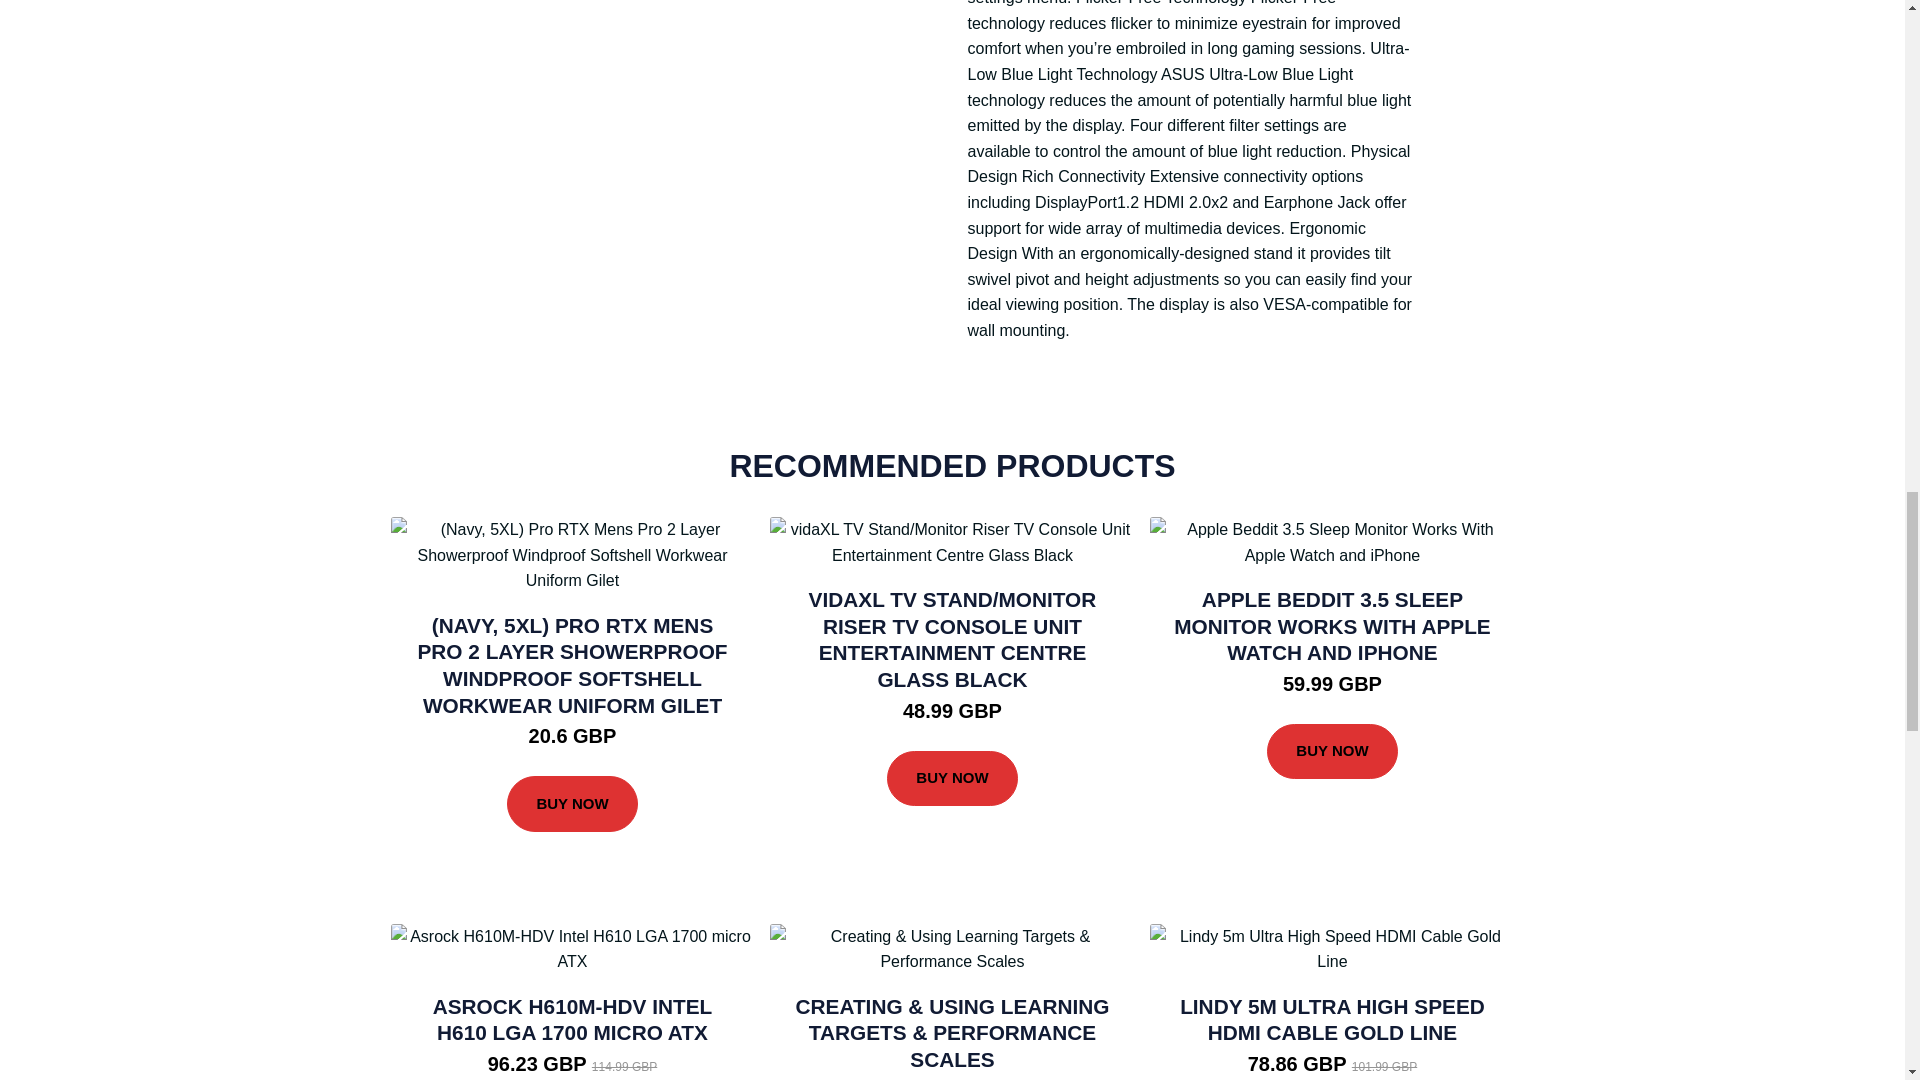 The image size is (1920, 1080). I want to click on BUY NOW, so click(952, 778).